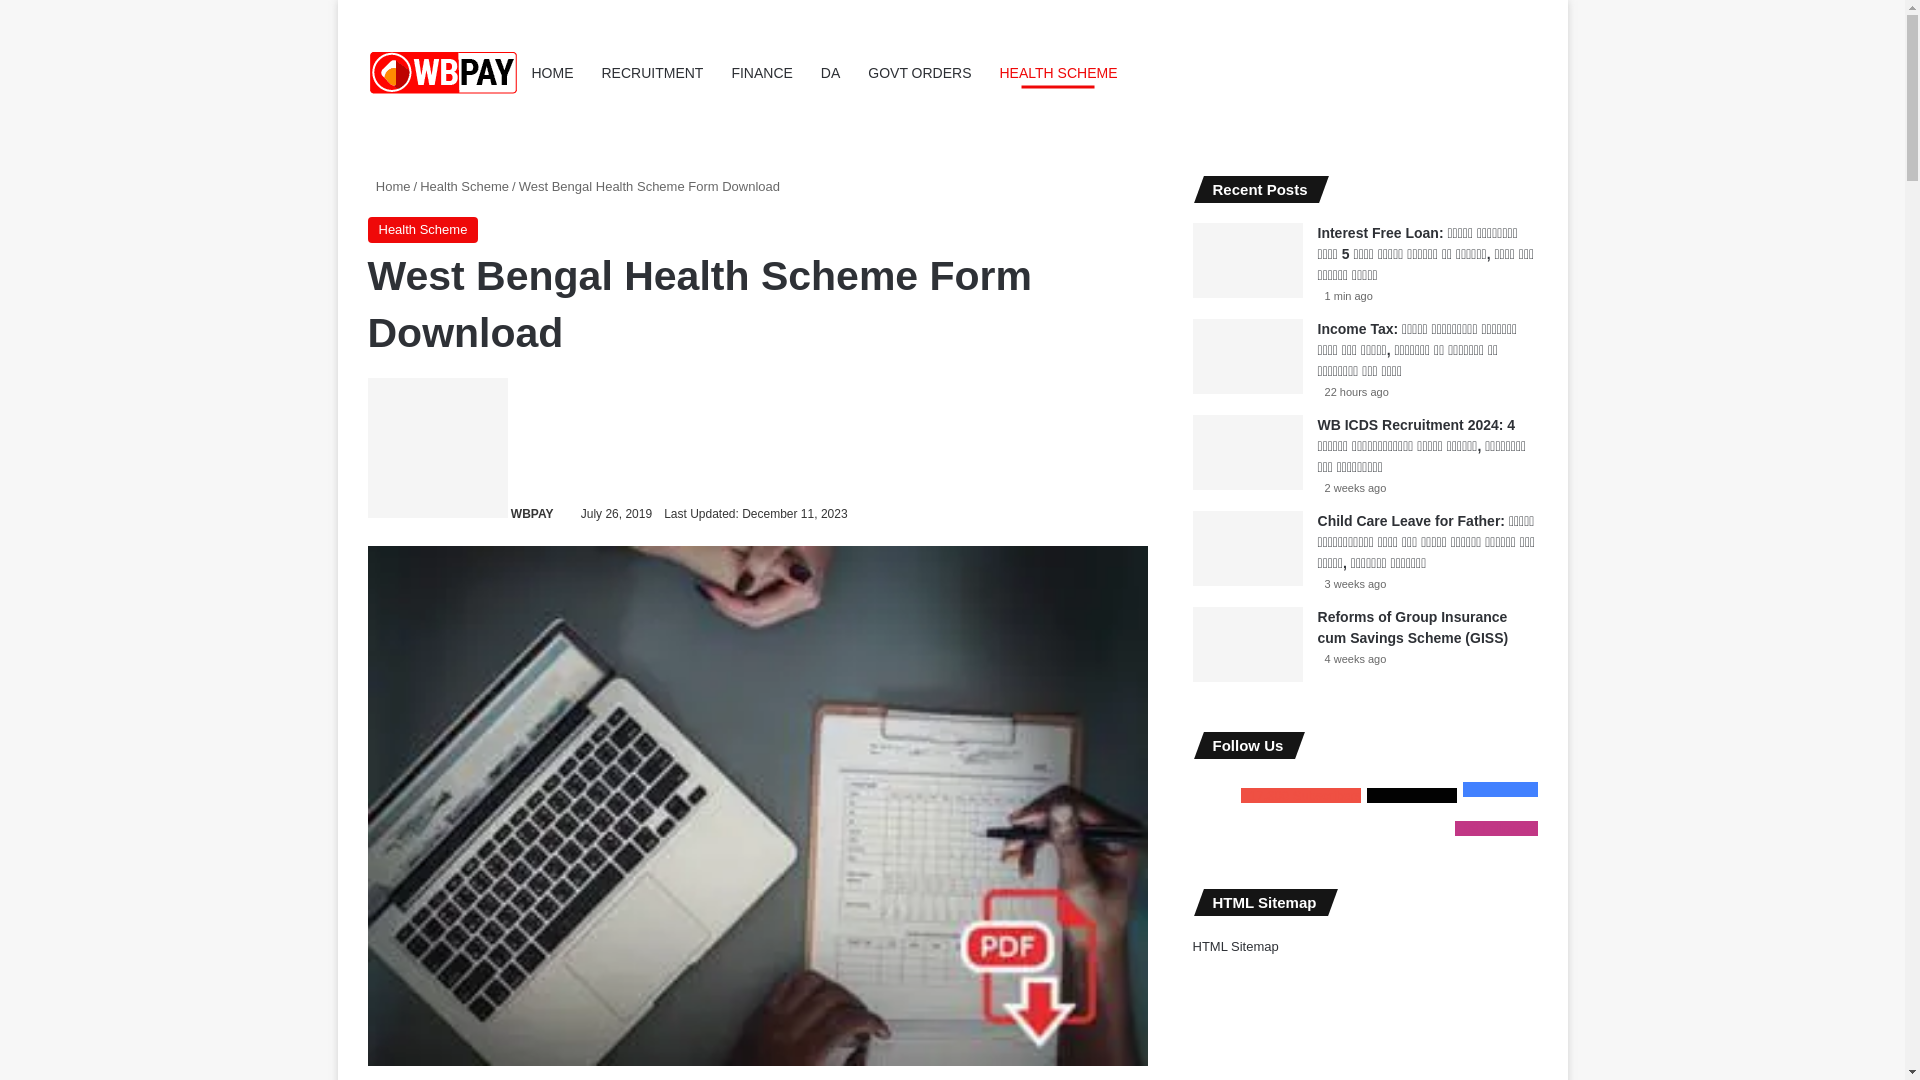  Describe the element at coordinates (423, 230) in the screenshot. I see `Health Scheme` at that location.